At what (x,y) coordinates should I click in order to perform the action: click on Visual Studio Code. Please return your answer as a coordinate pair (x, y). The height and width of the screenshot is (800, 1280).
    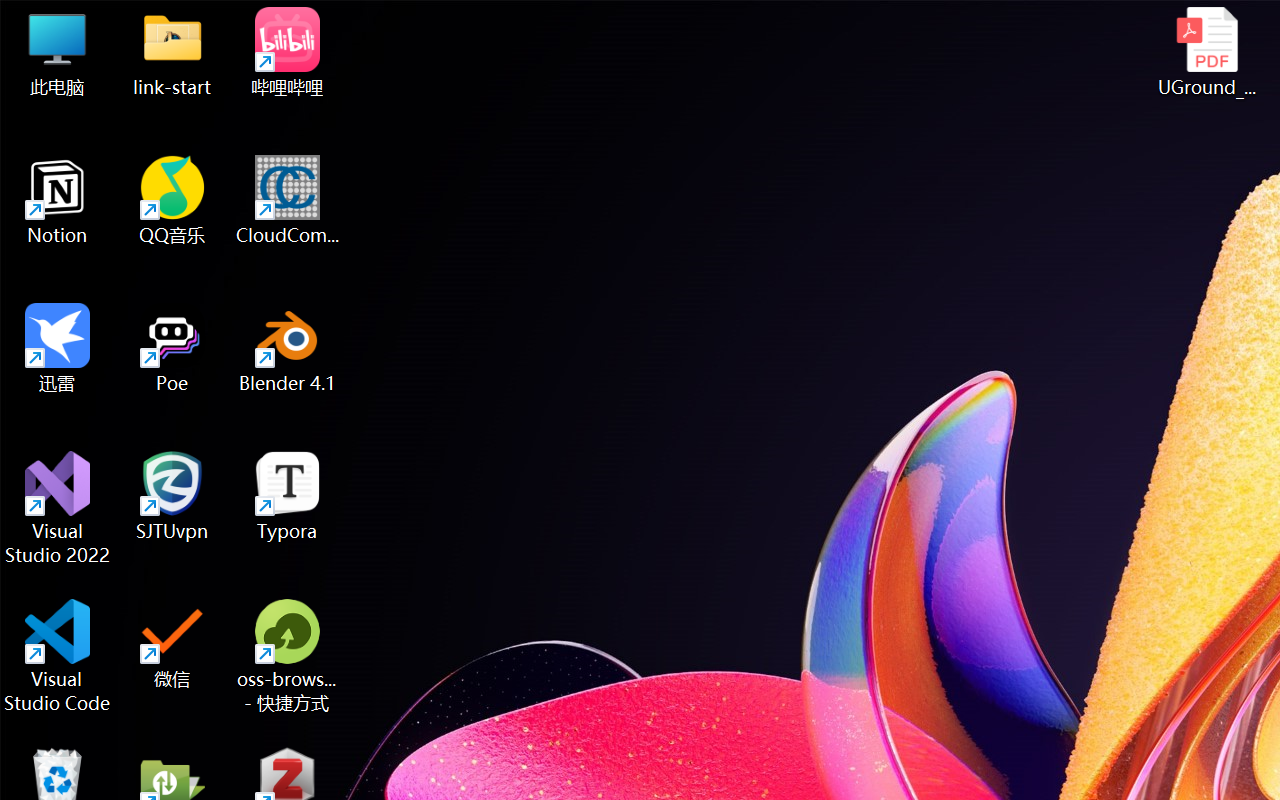
    Looking at the image, I should click on (58, 656).